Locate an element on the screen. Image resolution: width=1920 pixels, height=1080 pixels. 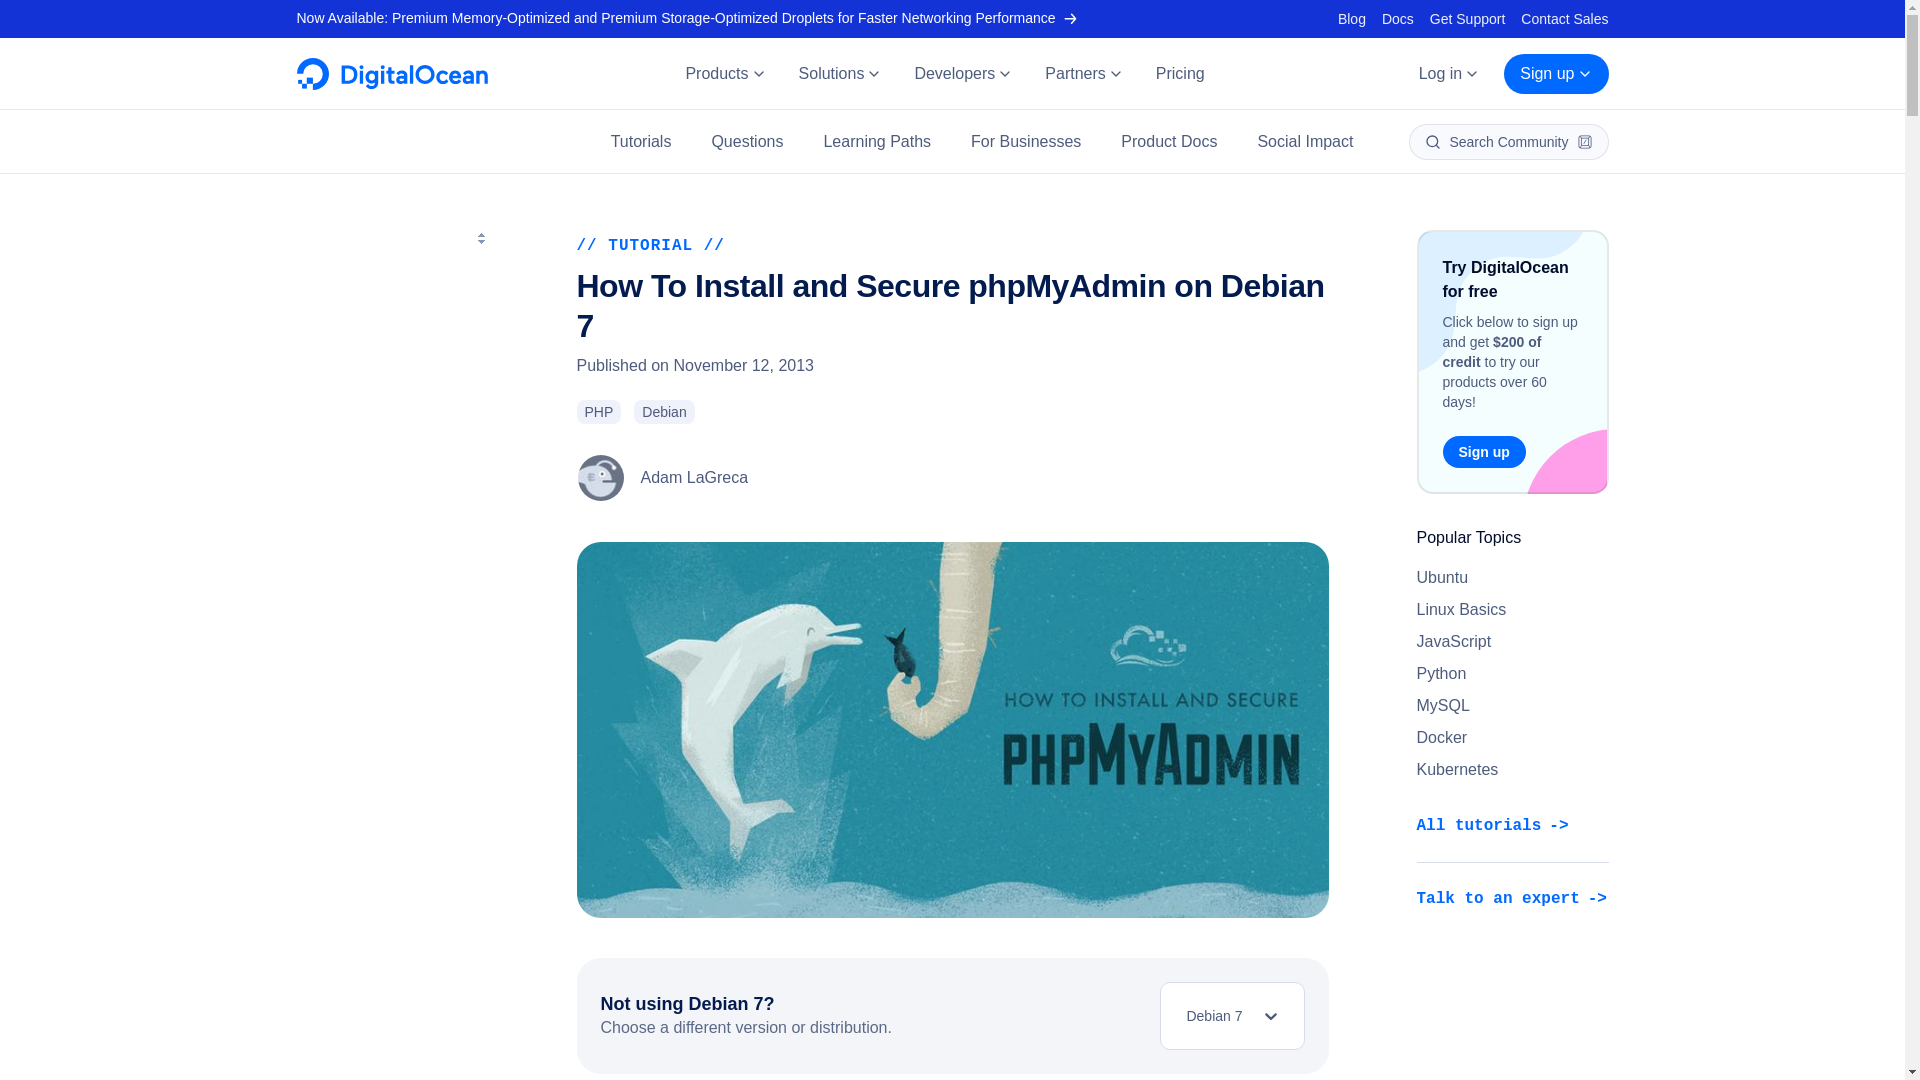
Get Support is located at coordinates (1468, 18).